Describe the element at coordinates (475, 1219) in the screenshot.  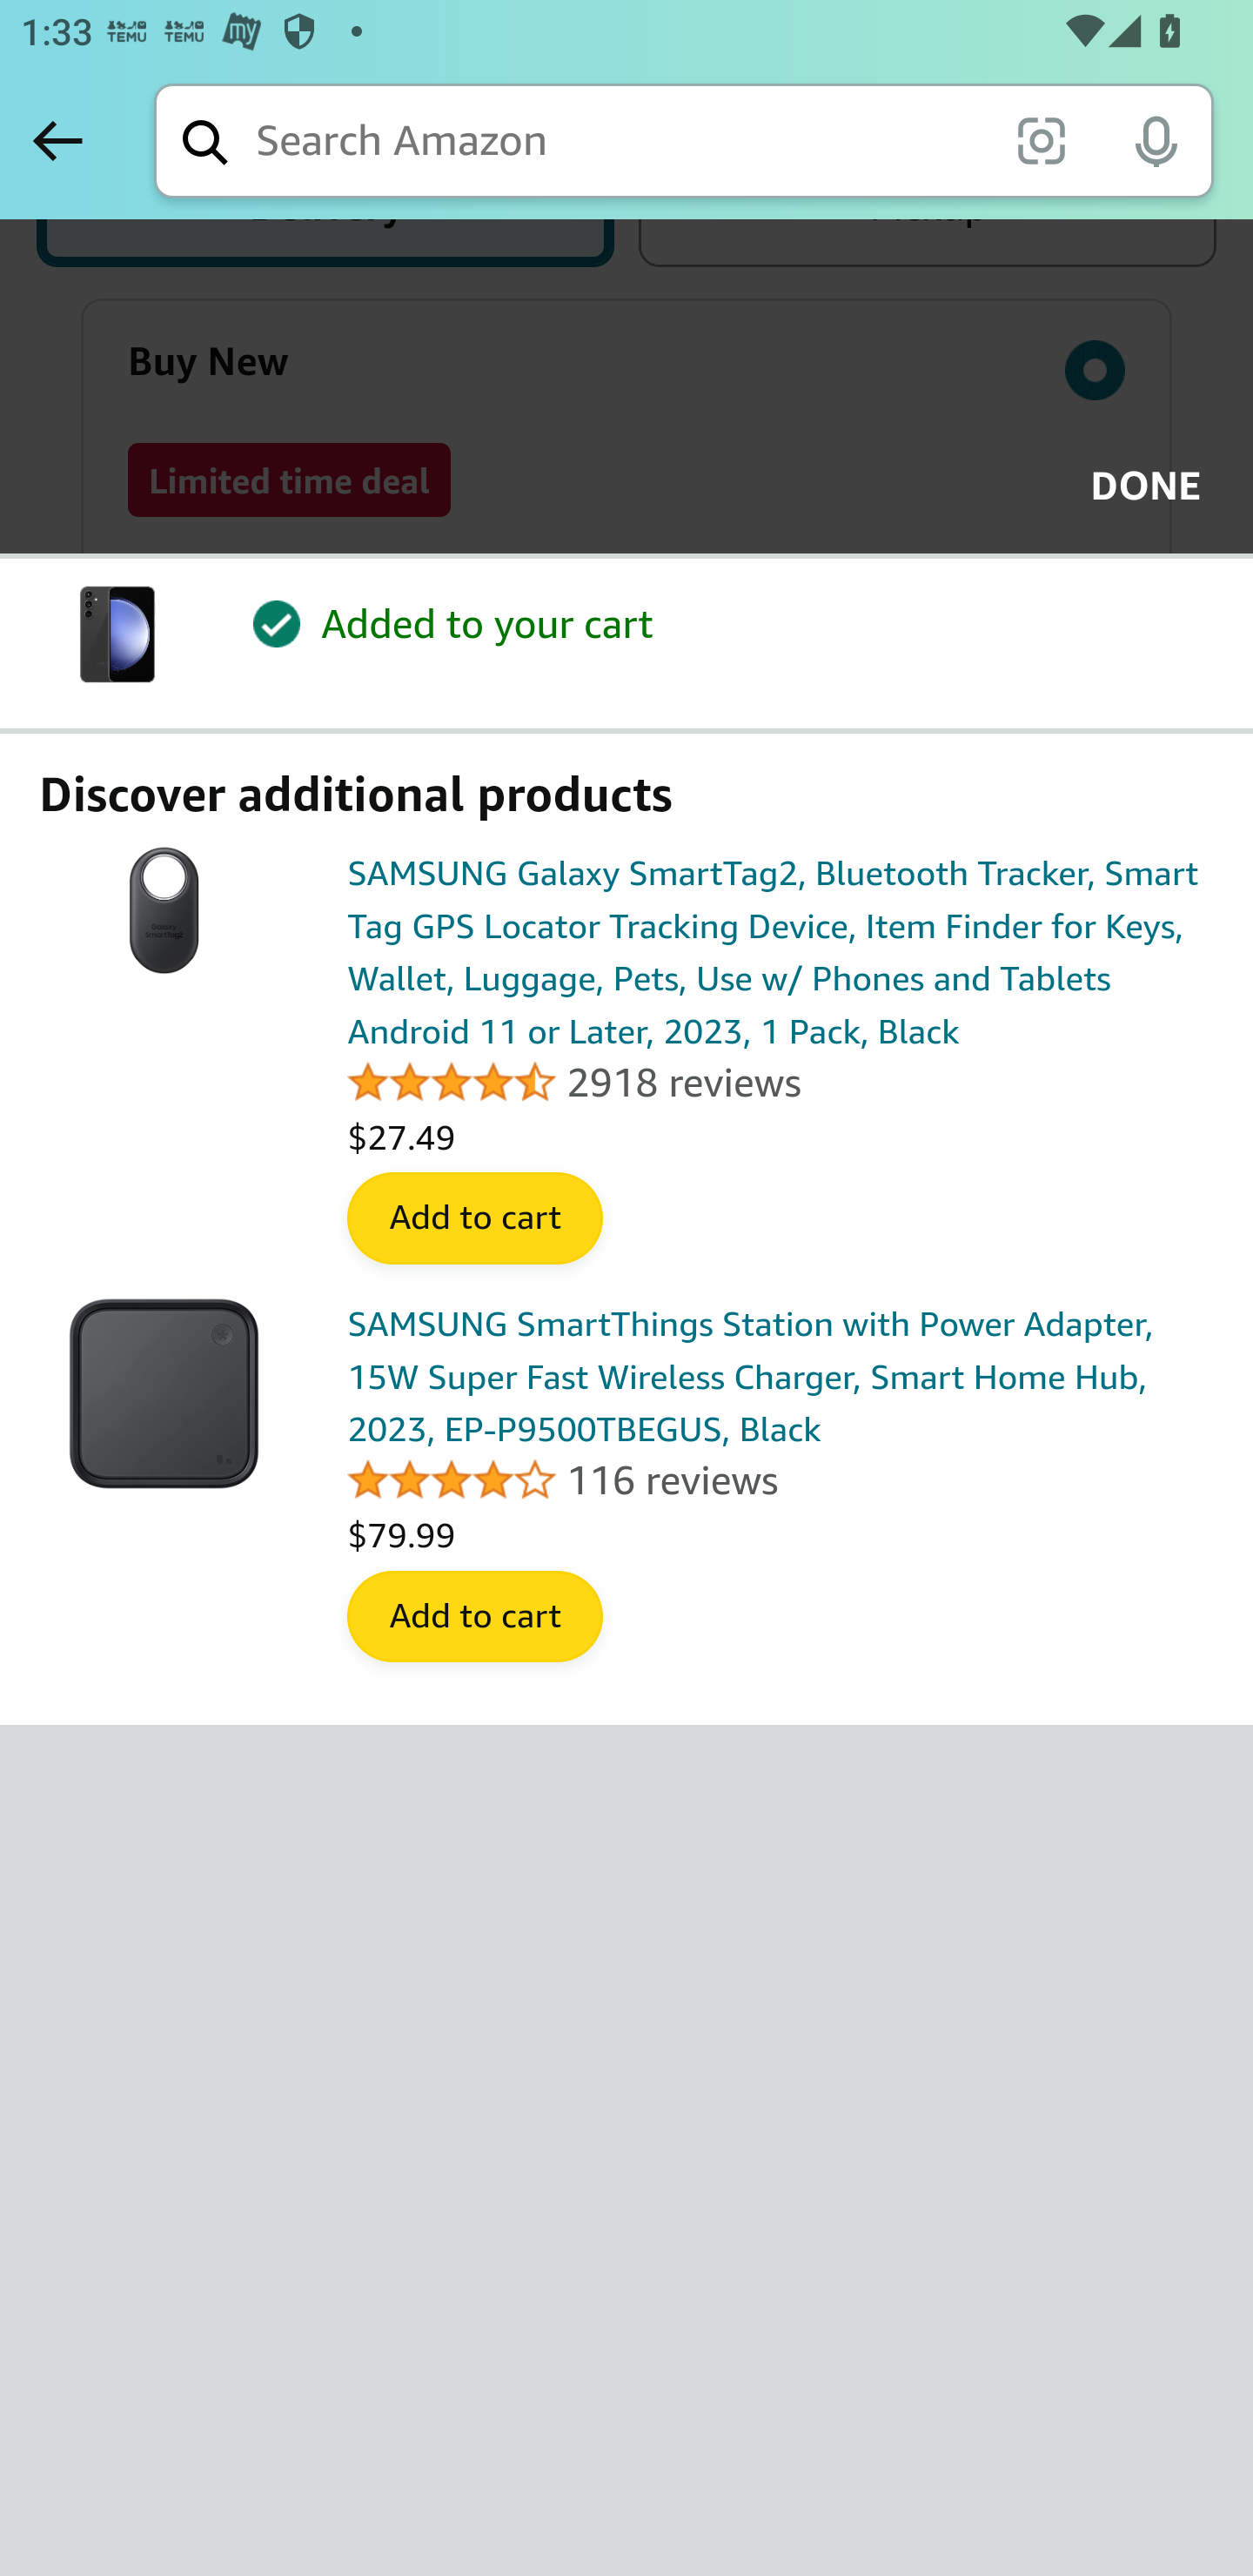
I see `Add to cart` at that location.